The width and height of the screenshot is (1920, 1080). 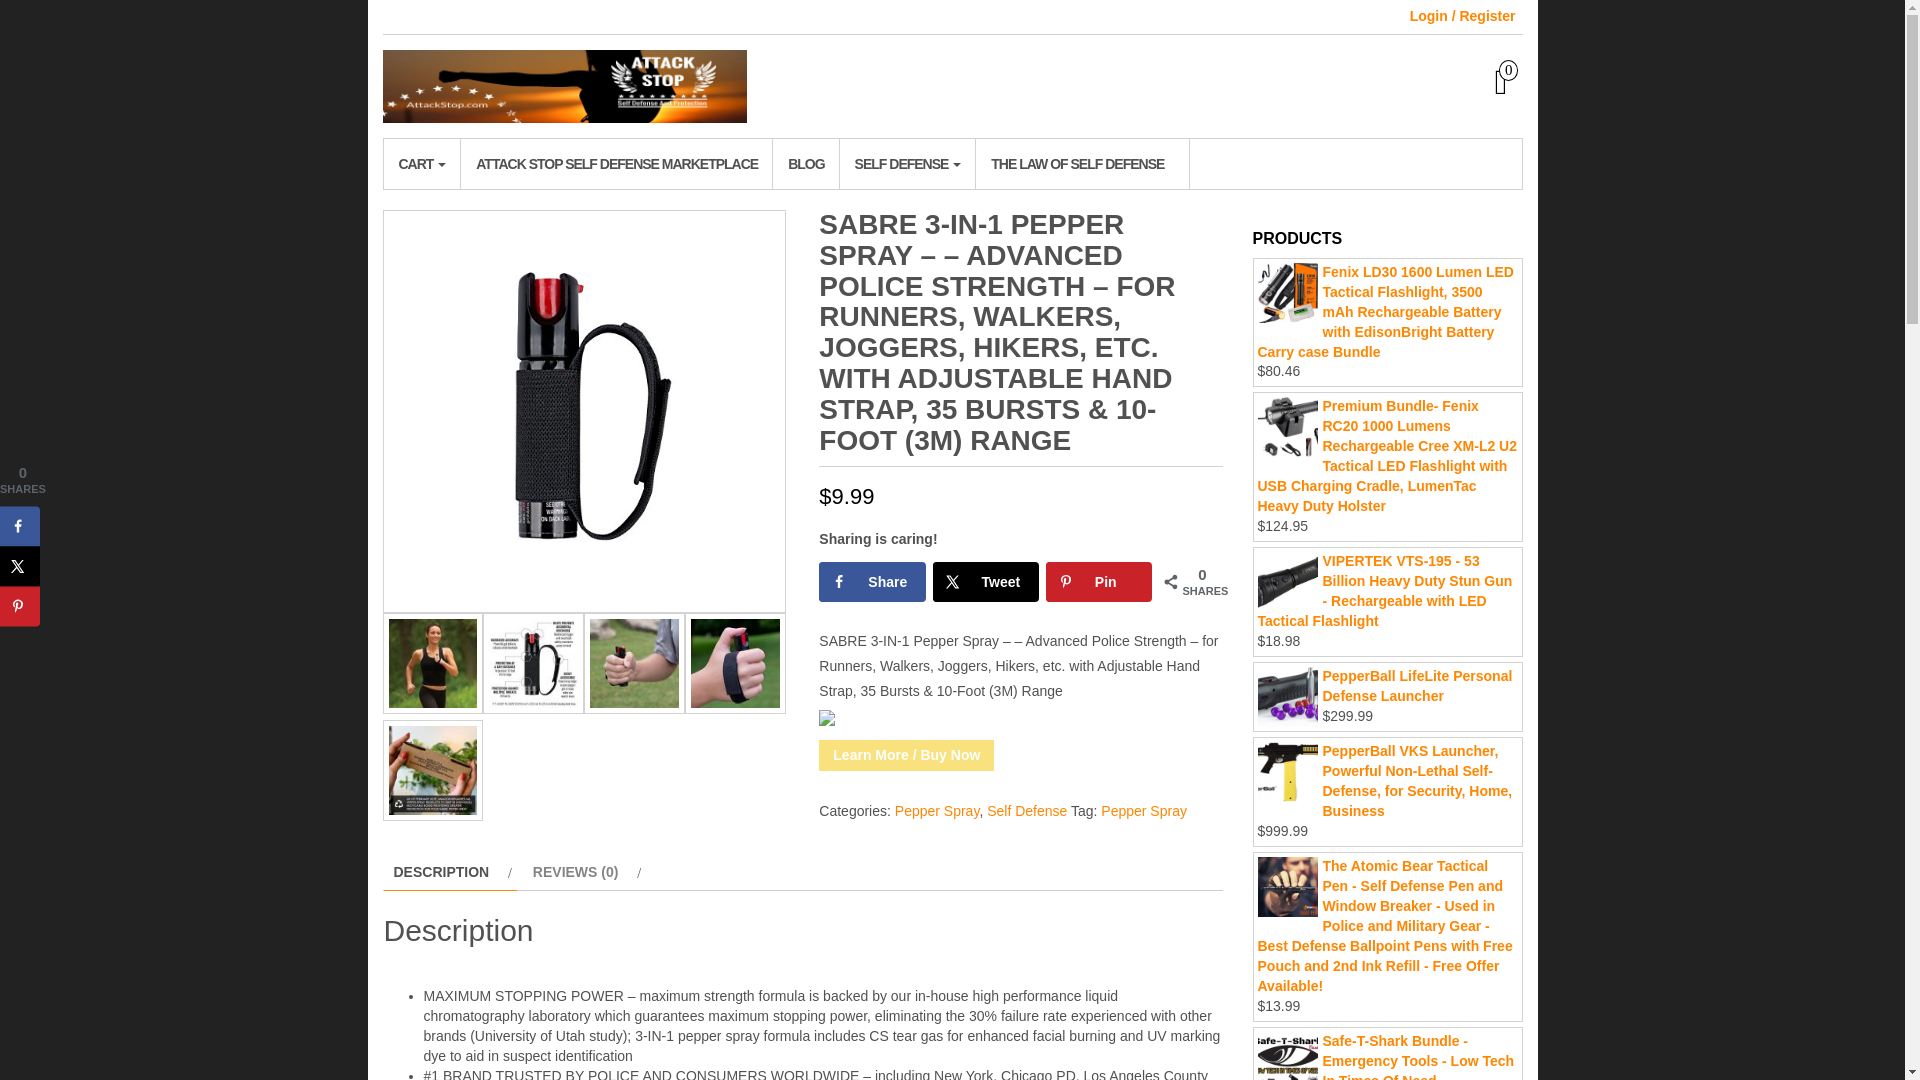 I want to click on c51jg2lSFTyL, so click(x=533, y=663).